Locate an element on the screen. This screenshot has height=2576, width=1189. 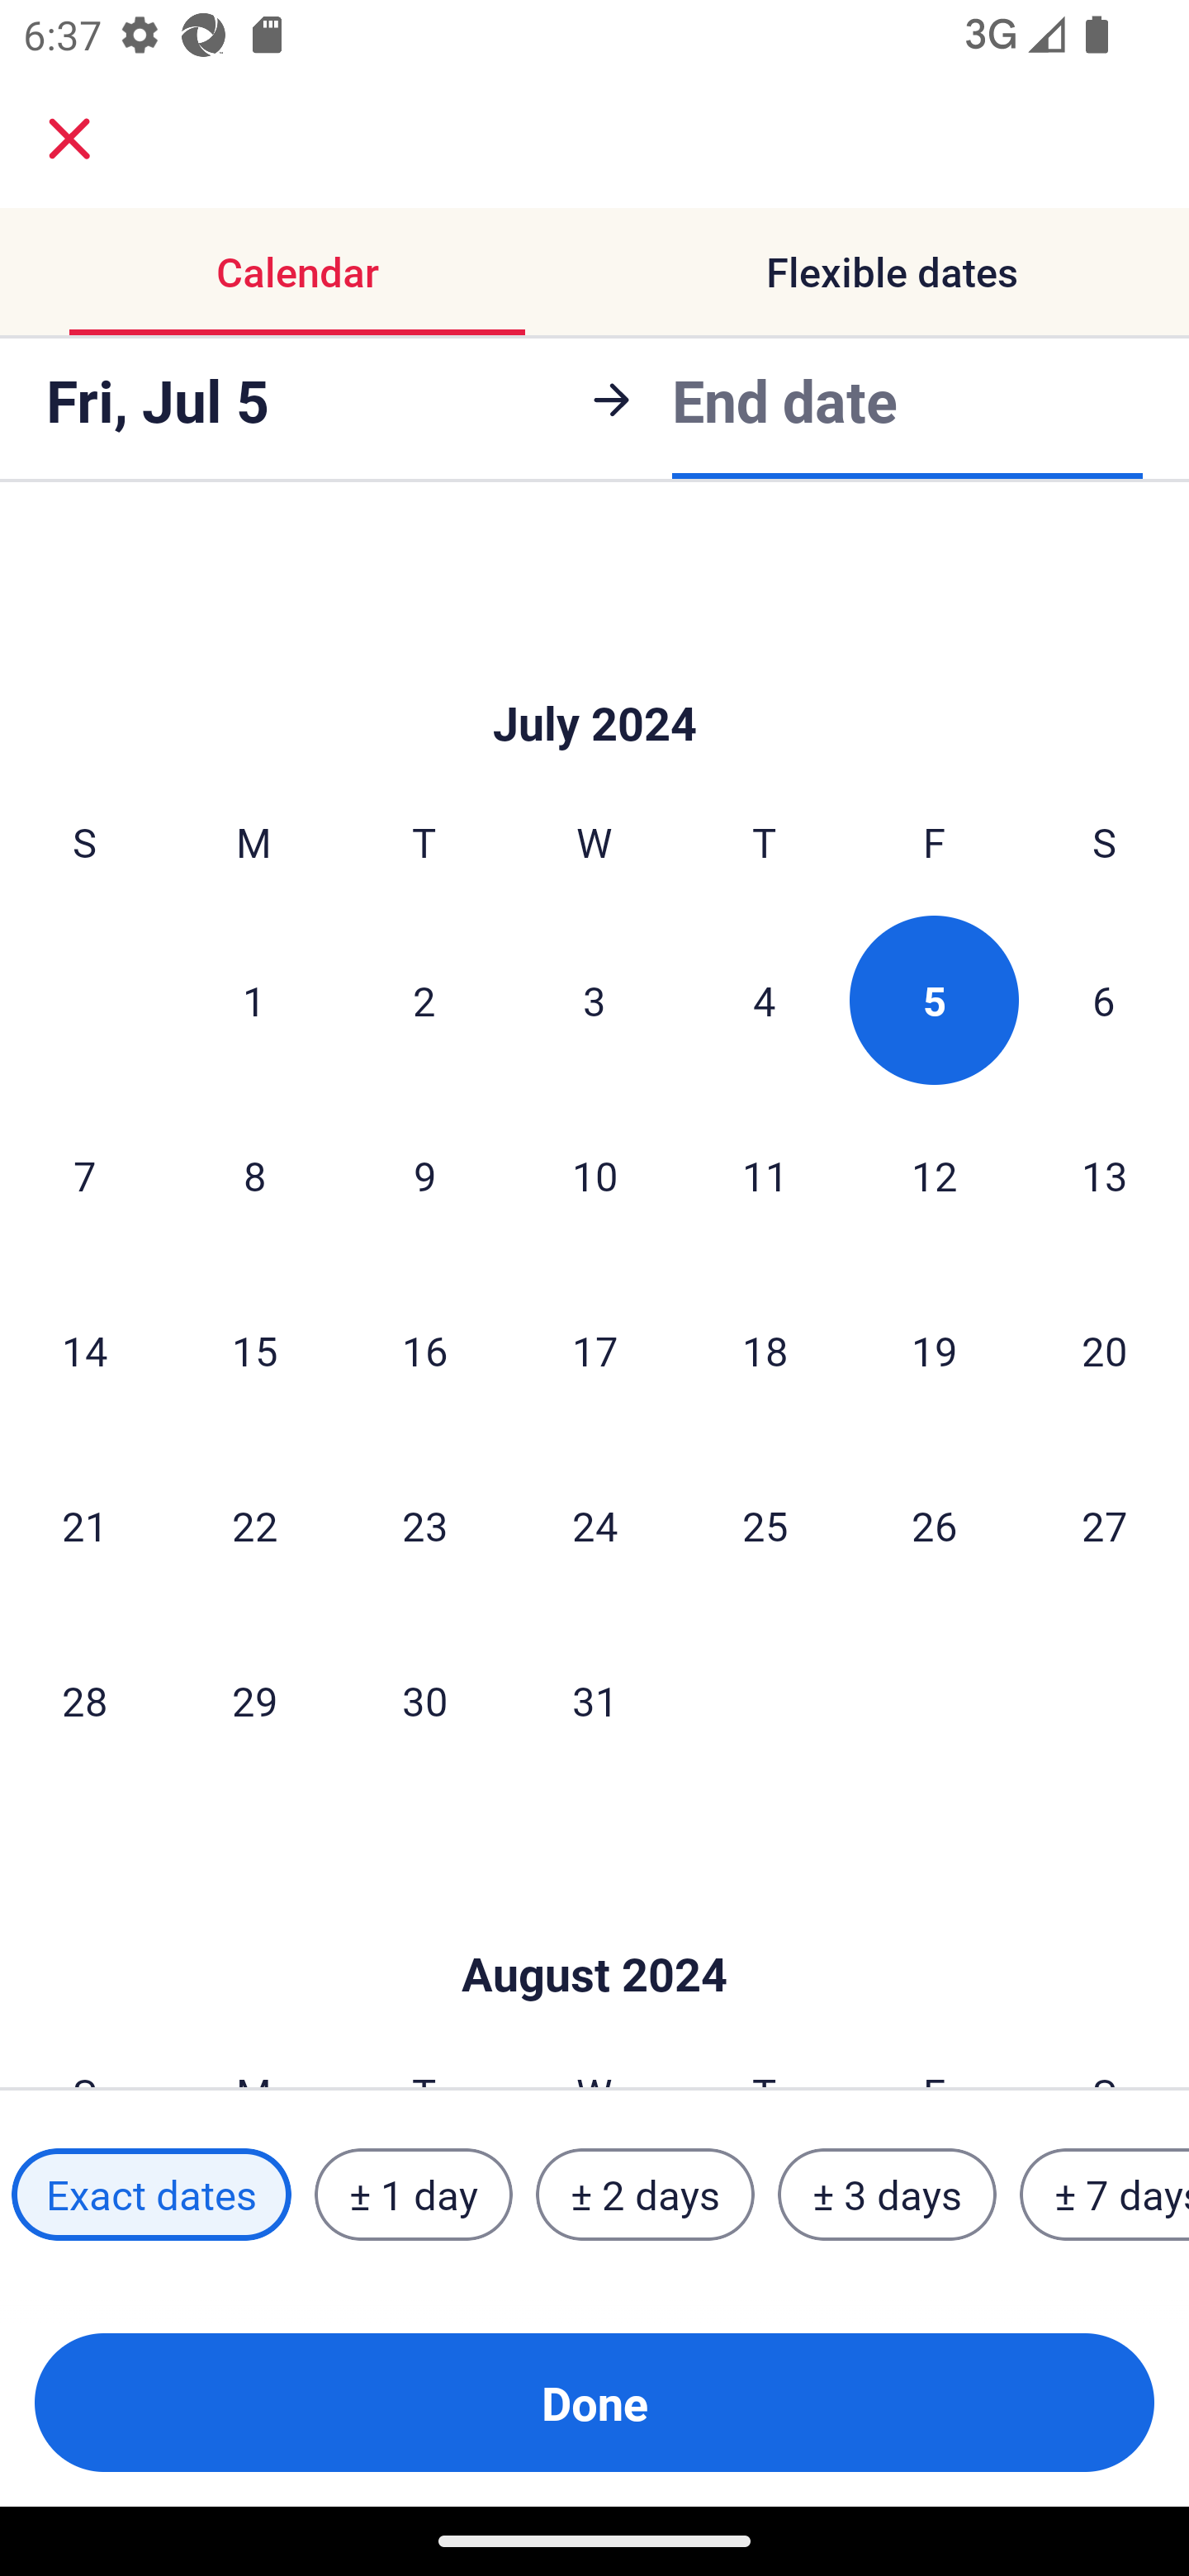
27 Saturday, July 27, 2024 is located at coordinates (1105, 1525).